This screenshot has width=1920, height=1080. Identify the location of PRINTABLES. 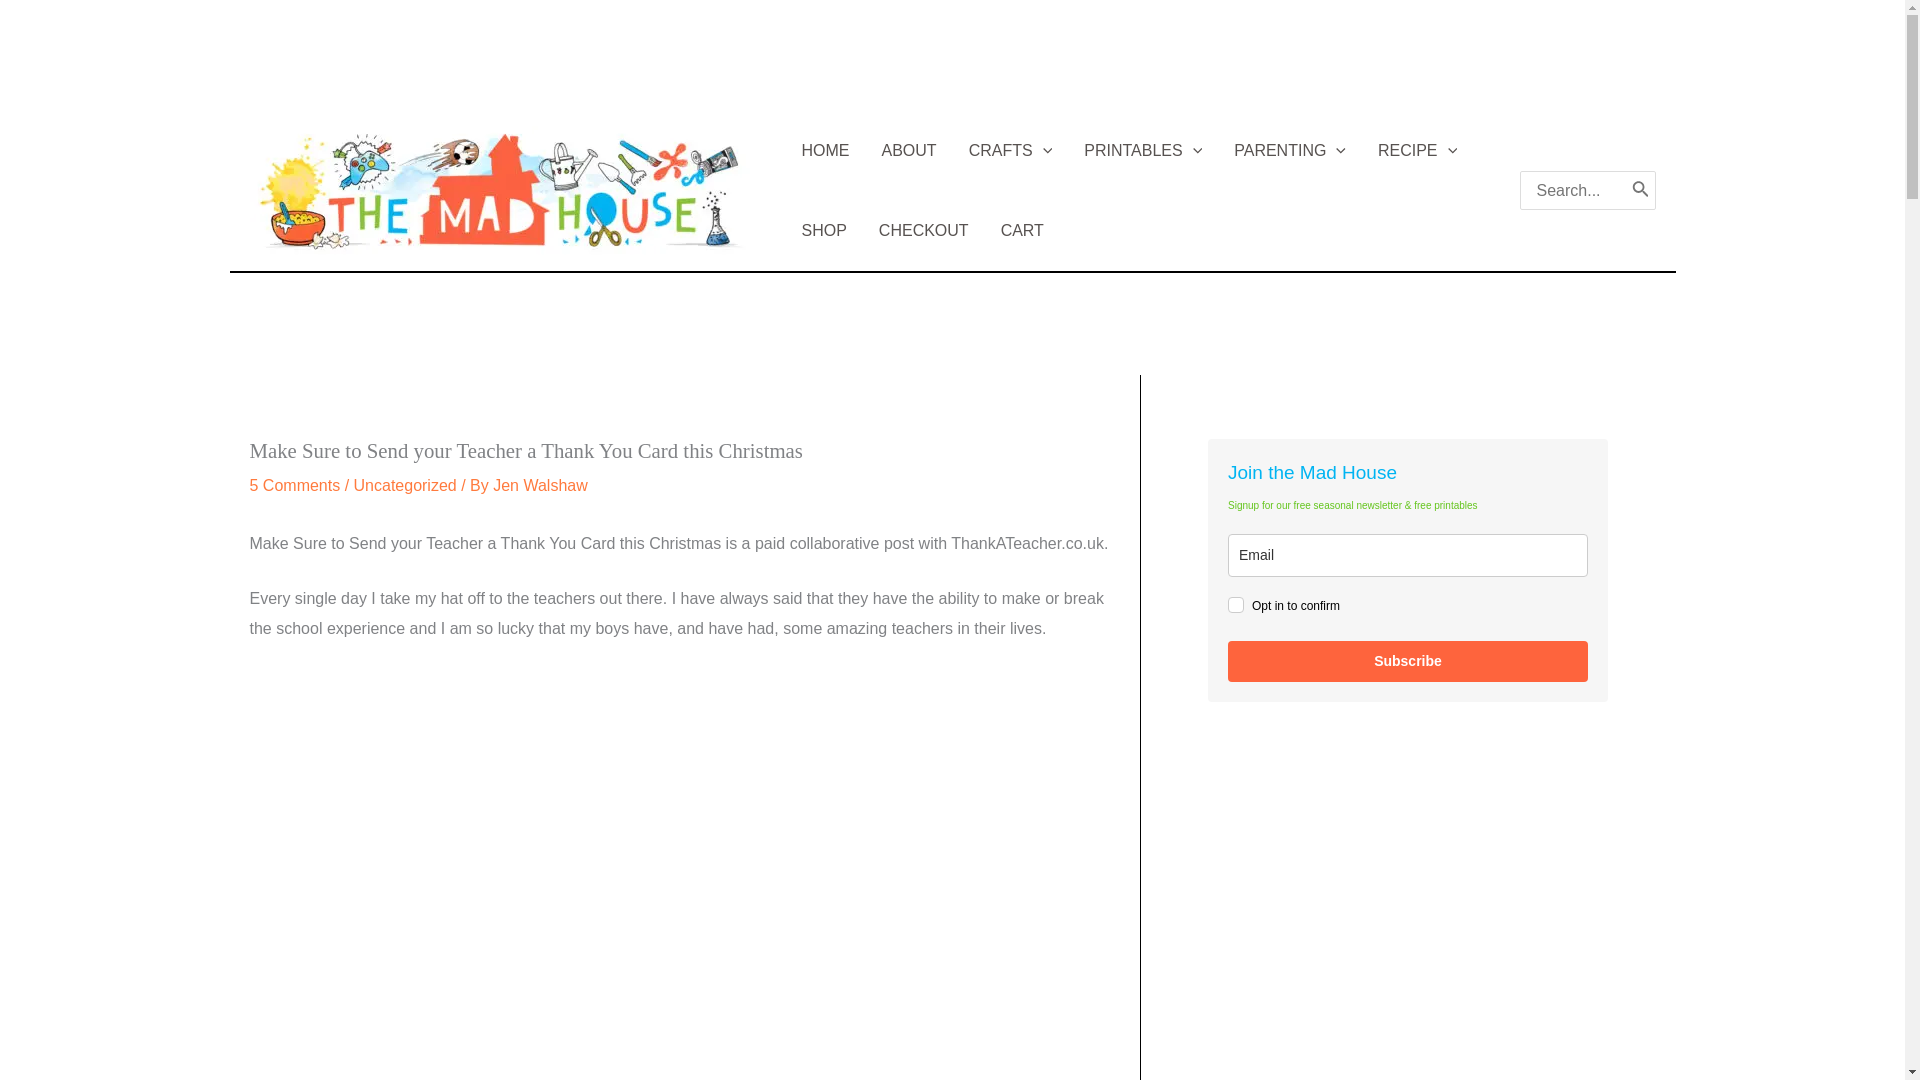
(1142, 150).